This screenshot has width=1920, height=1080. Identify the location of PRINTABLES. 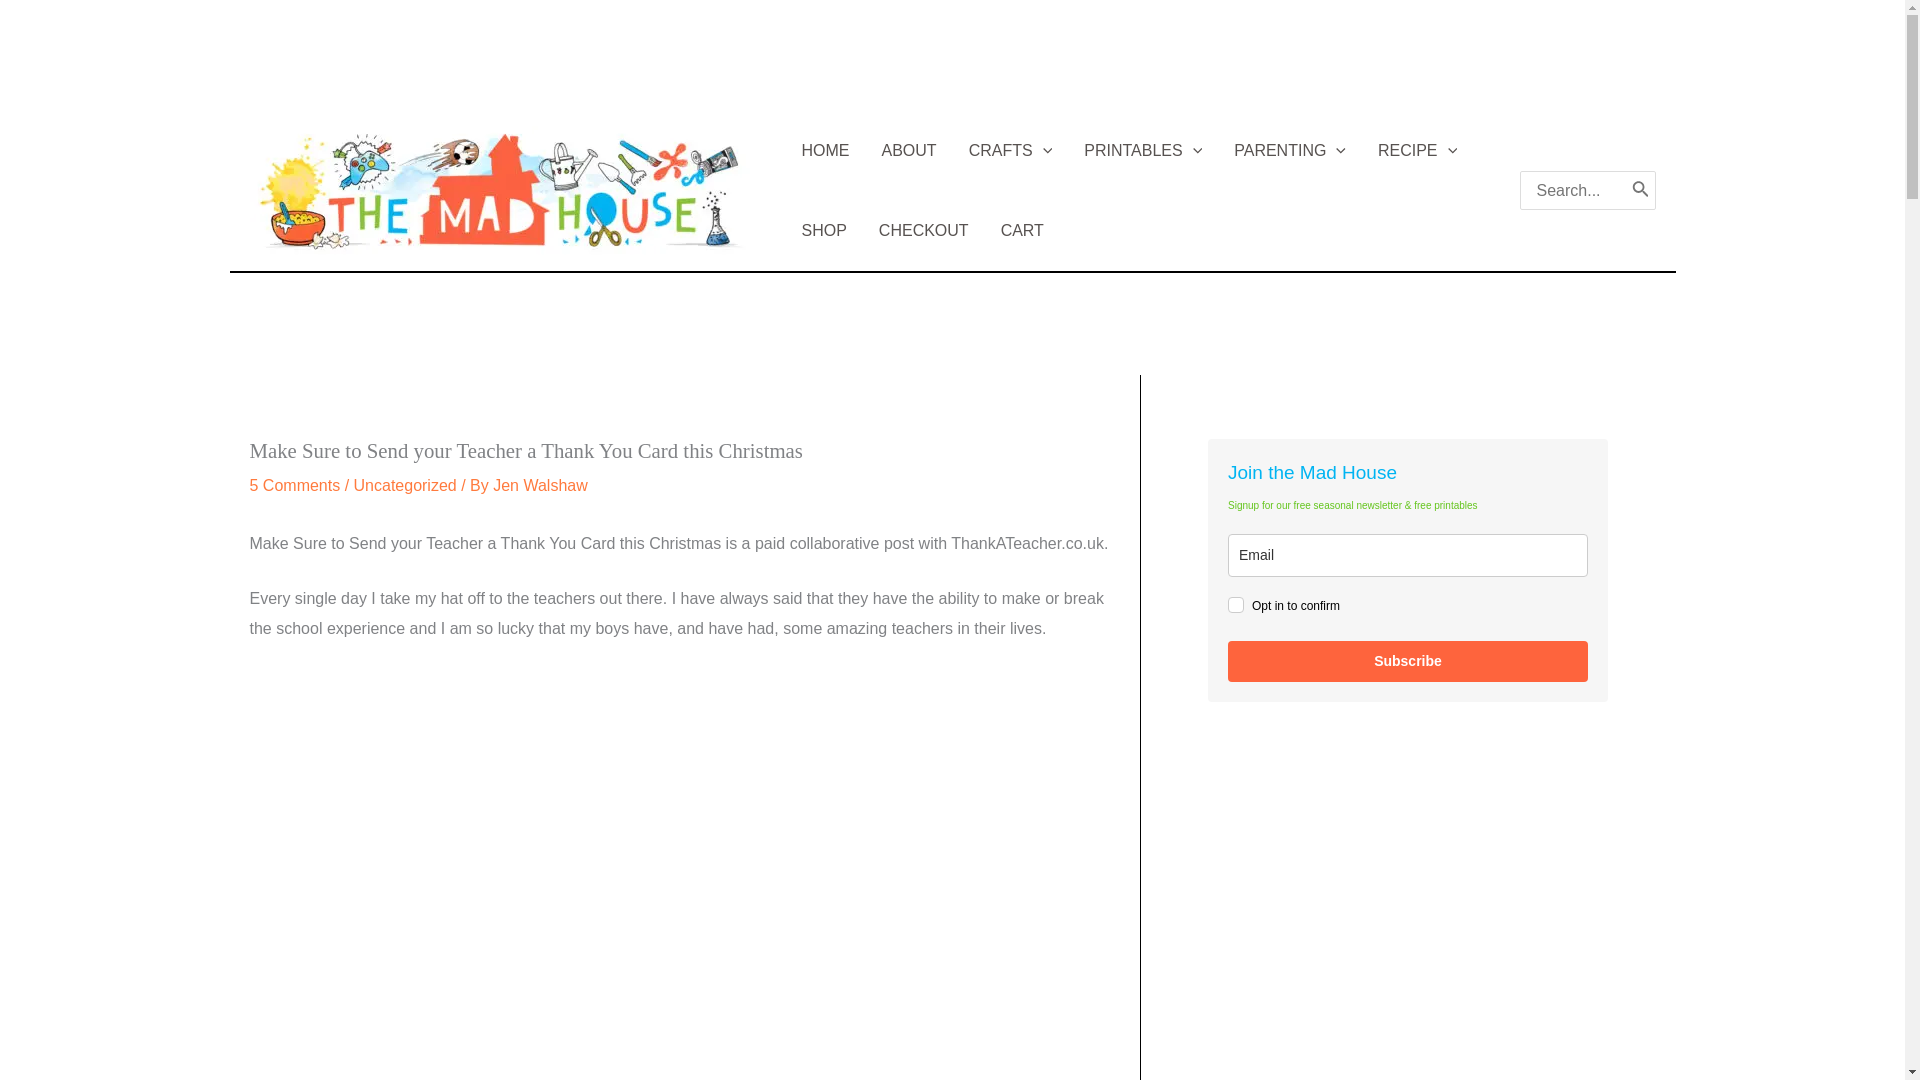
(1142, 150).